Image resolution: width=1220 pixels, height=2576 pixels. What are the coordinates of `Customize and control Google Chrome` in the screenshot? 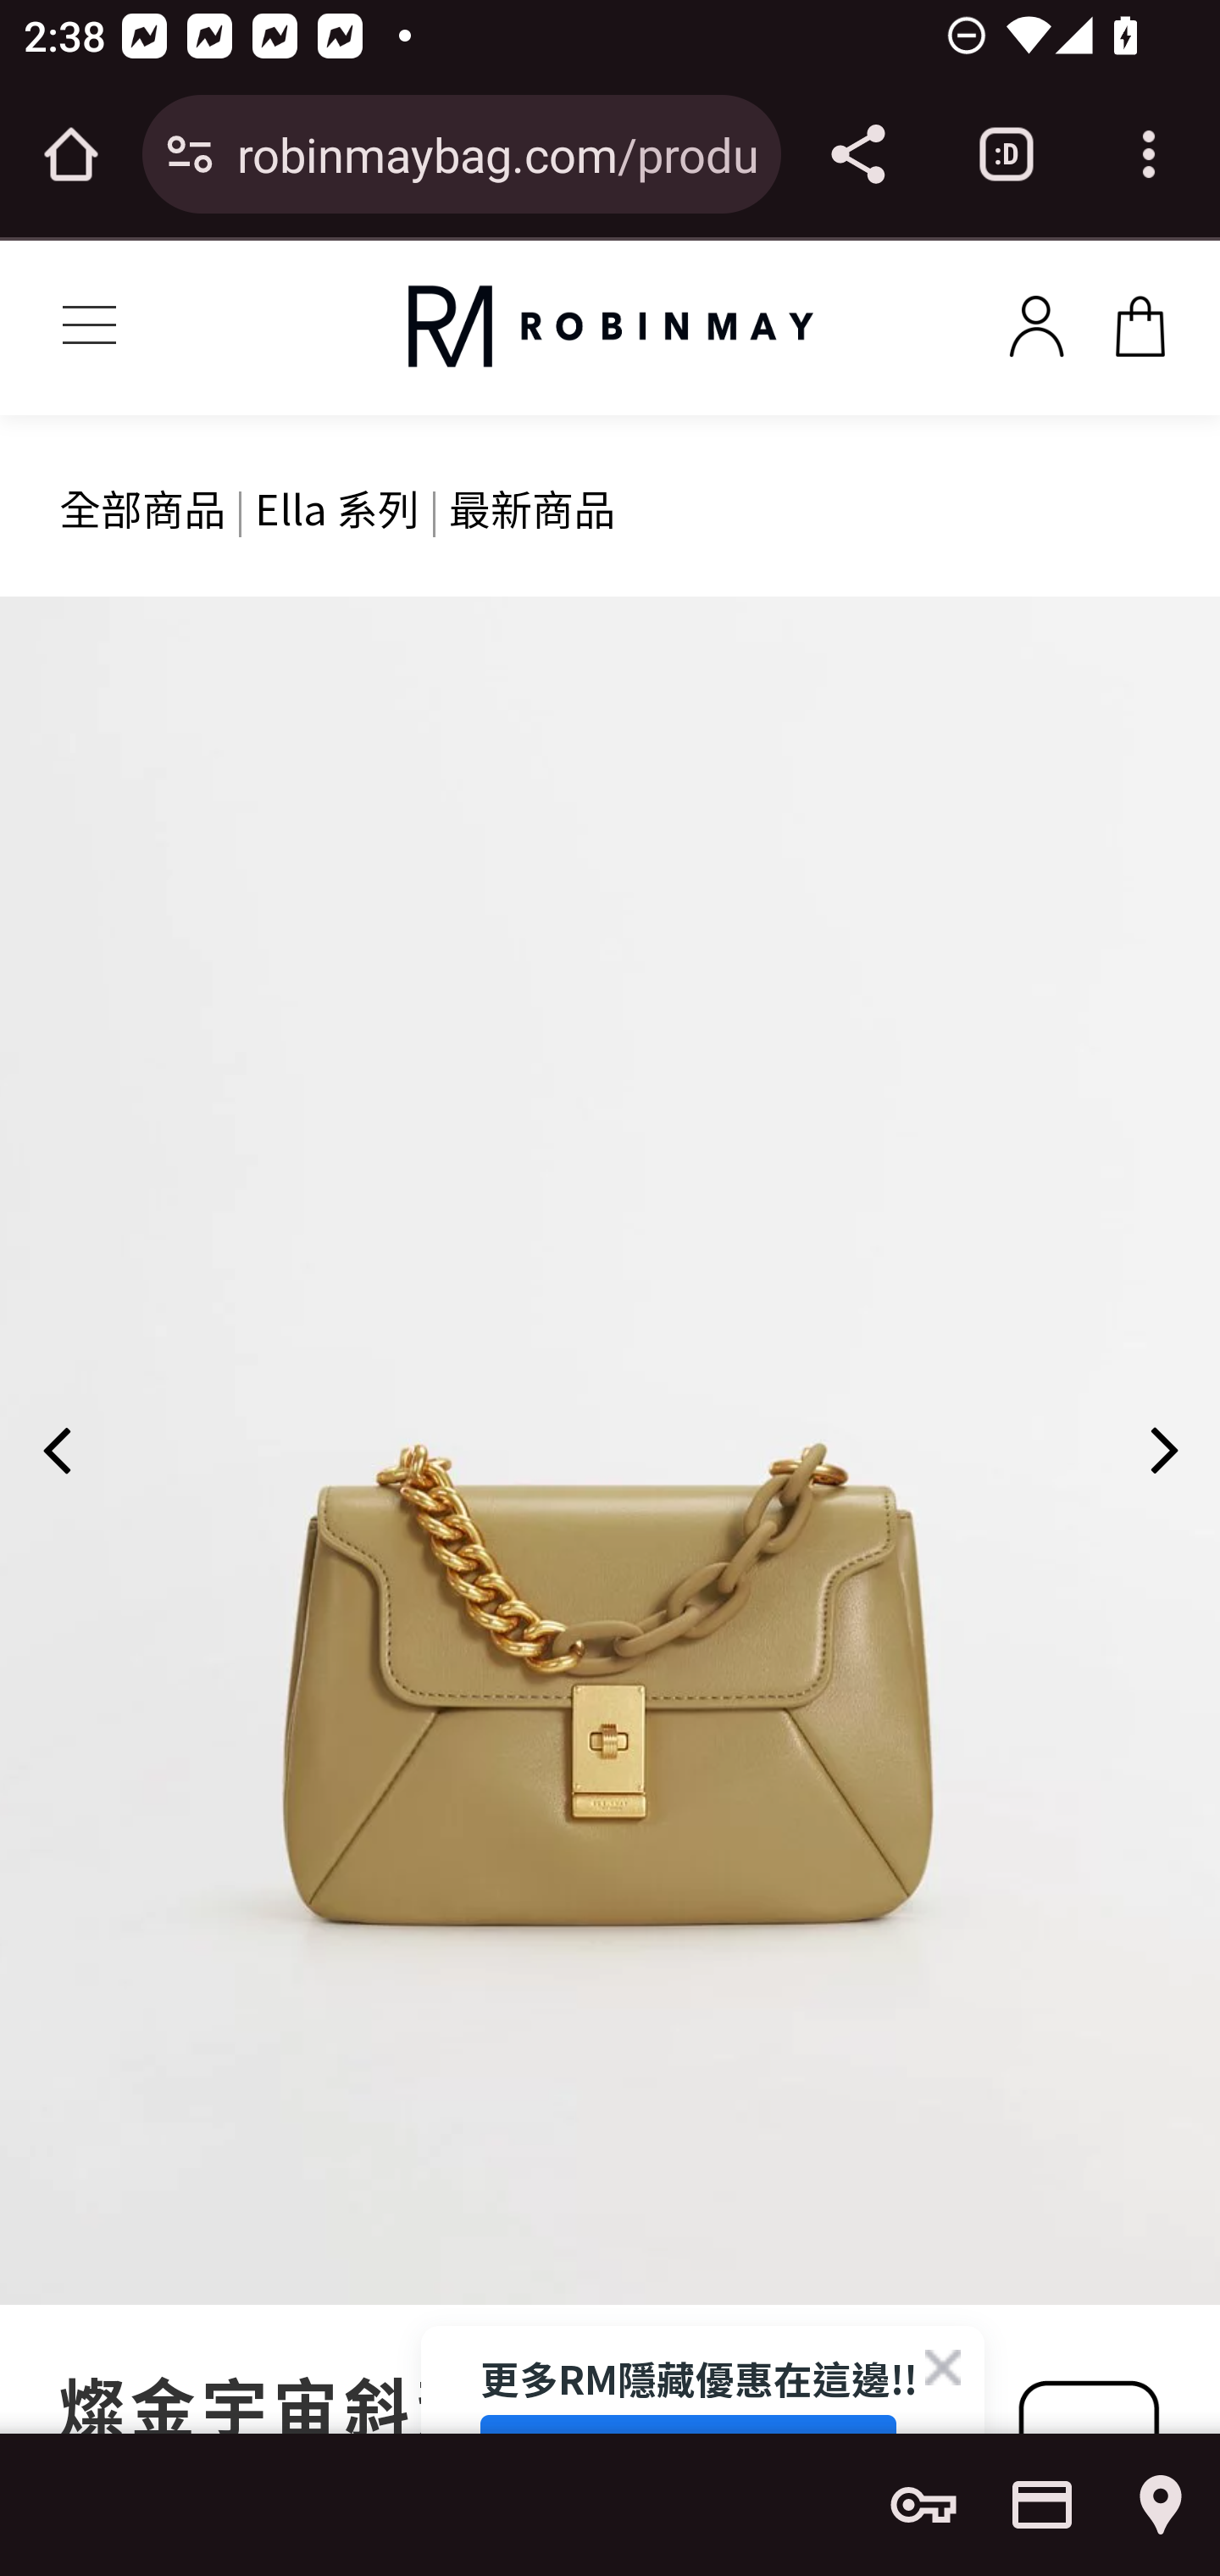 It's located at (1149, 154).